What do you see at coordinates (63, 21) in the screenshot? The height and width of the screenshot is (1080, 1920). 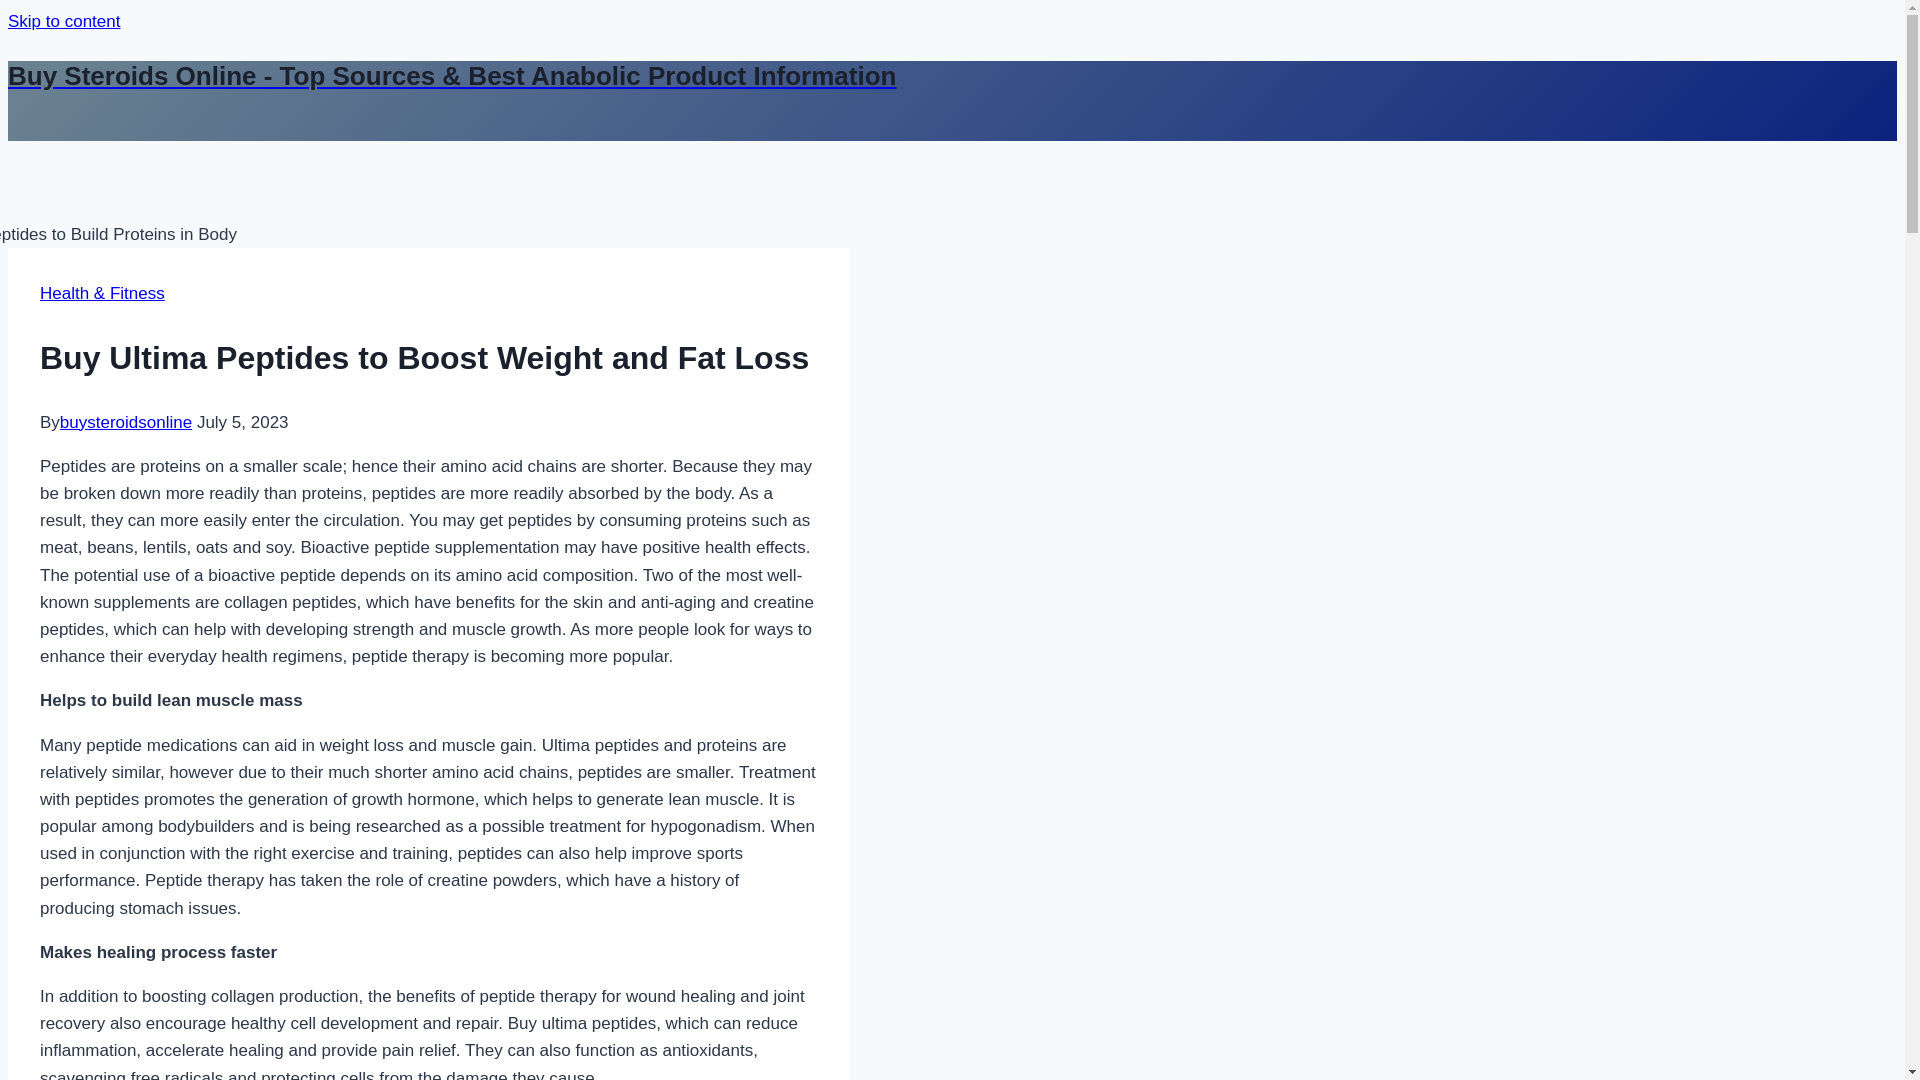 I see `Skip to content` at bounding box center [63, 21].